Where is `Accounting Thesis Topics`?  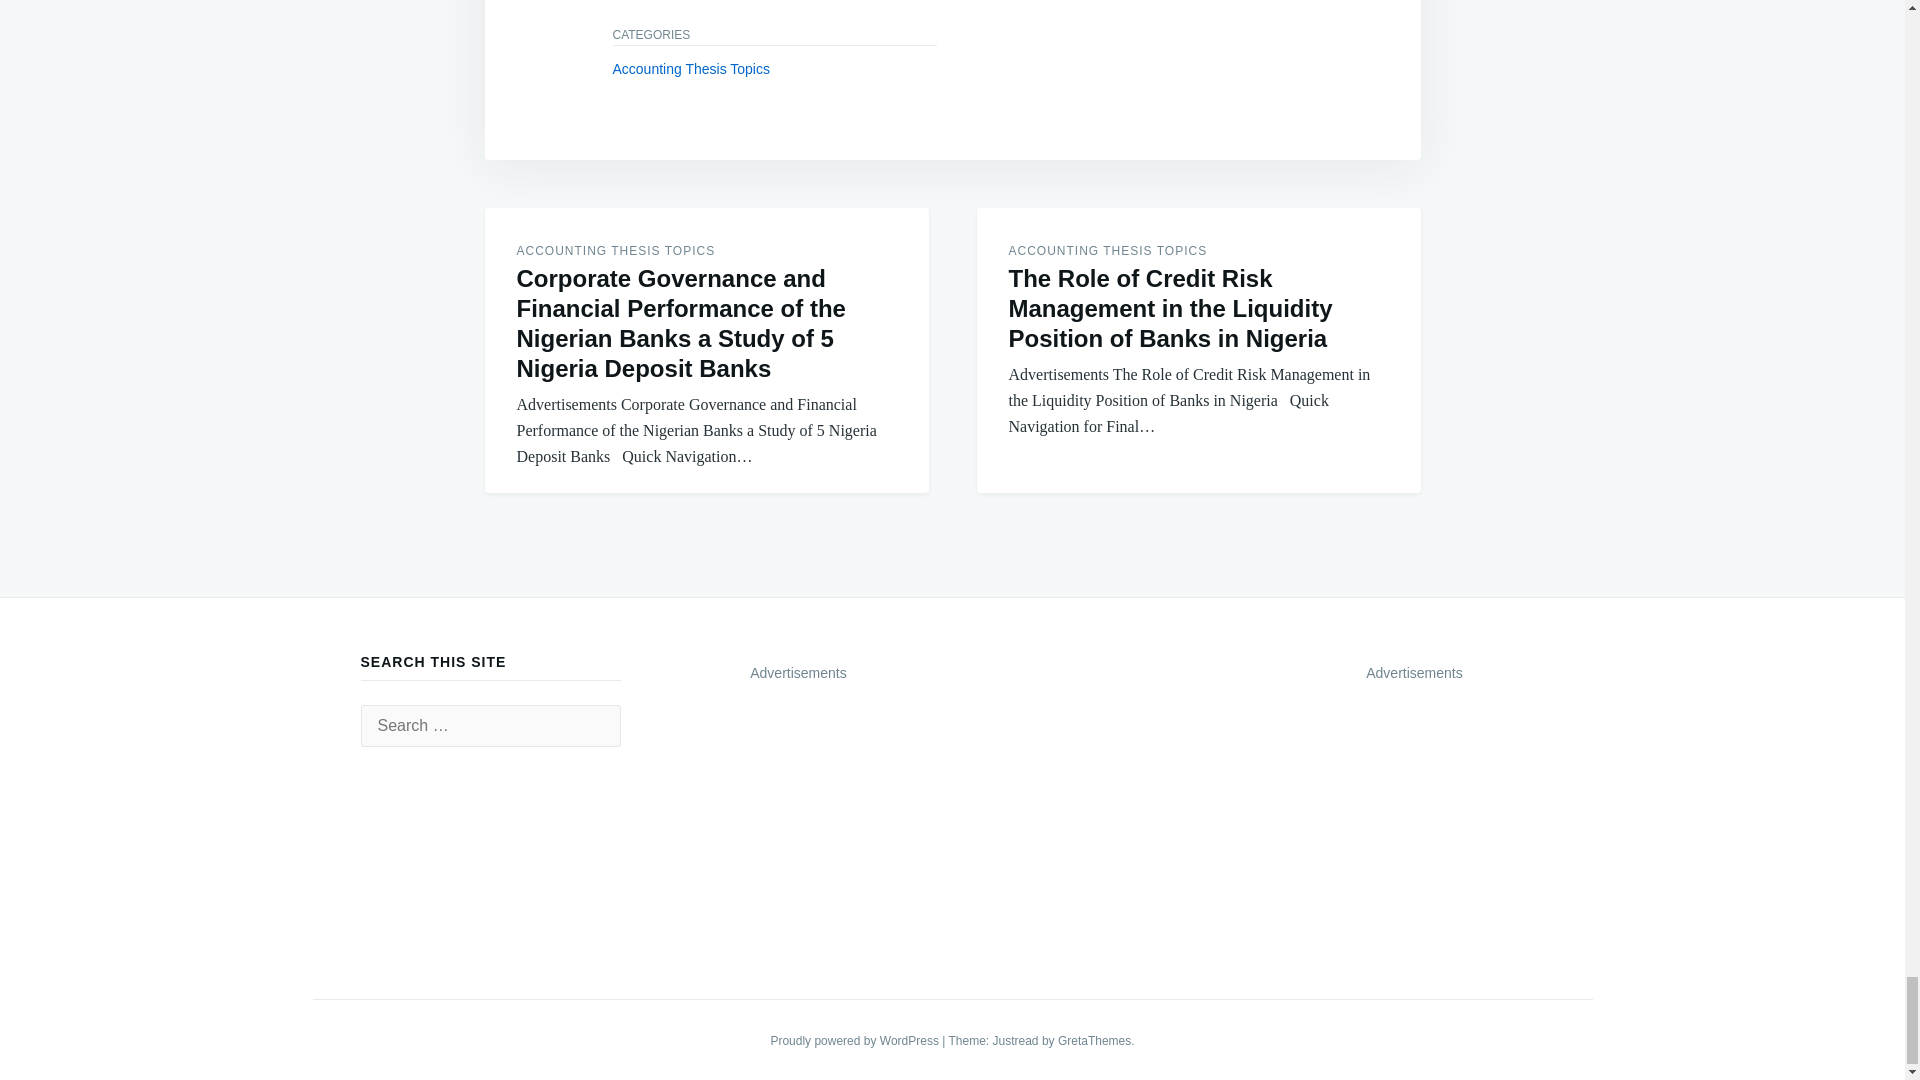 Accounting Thesis Topics is located at coordinates (690, 68).